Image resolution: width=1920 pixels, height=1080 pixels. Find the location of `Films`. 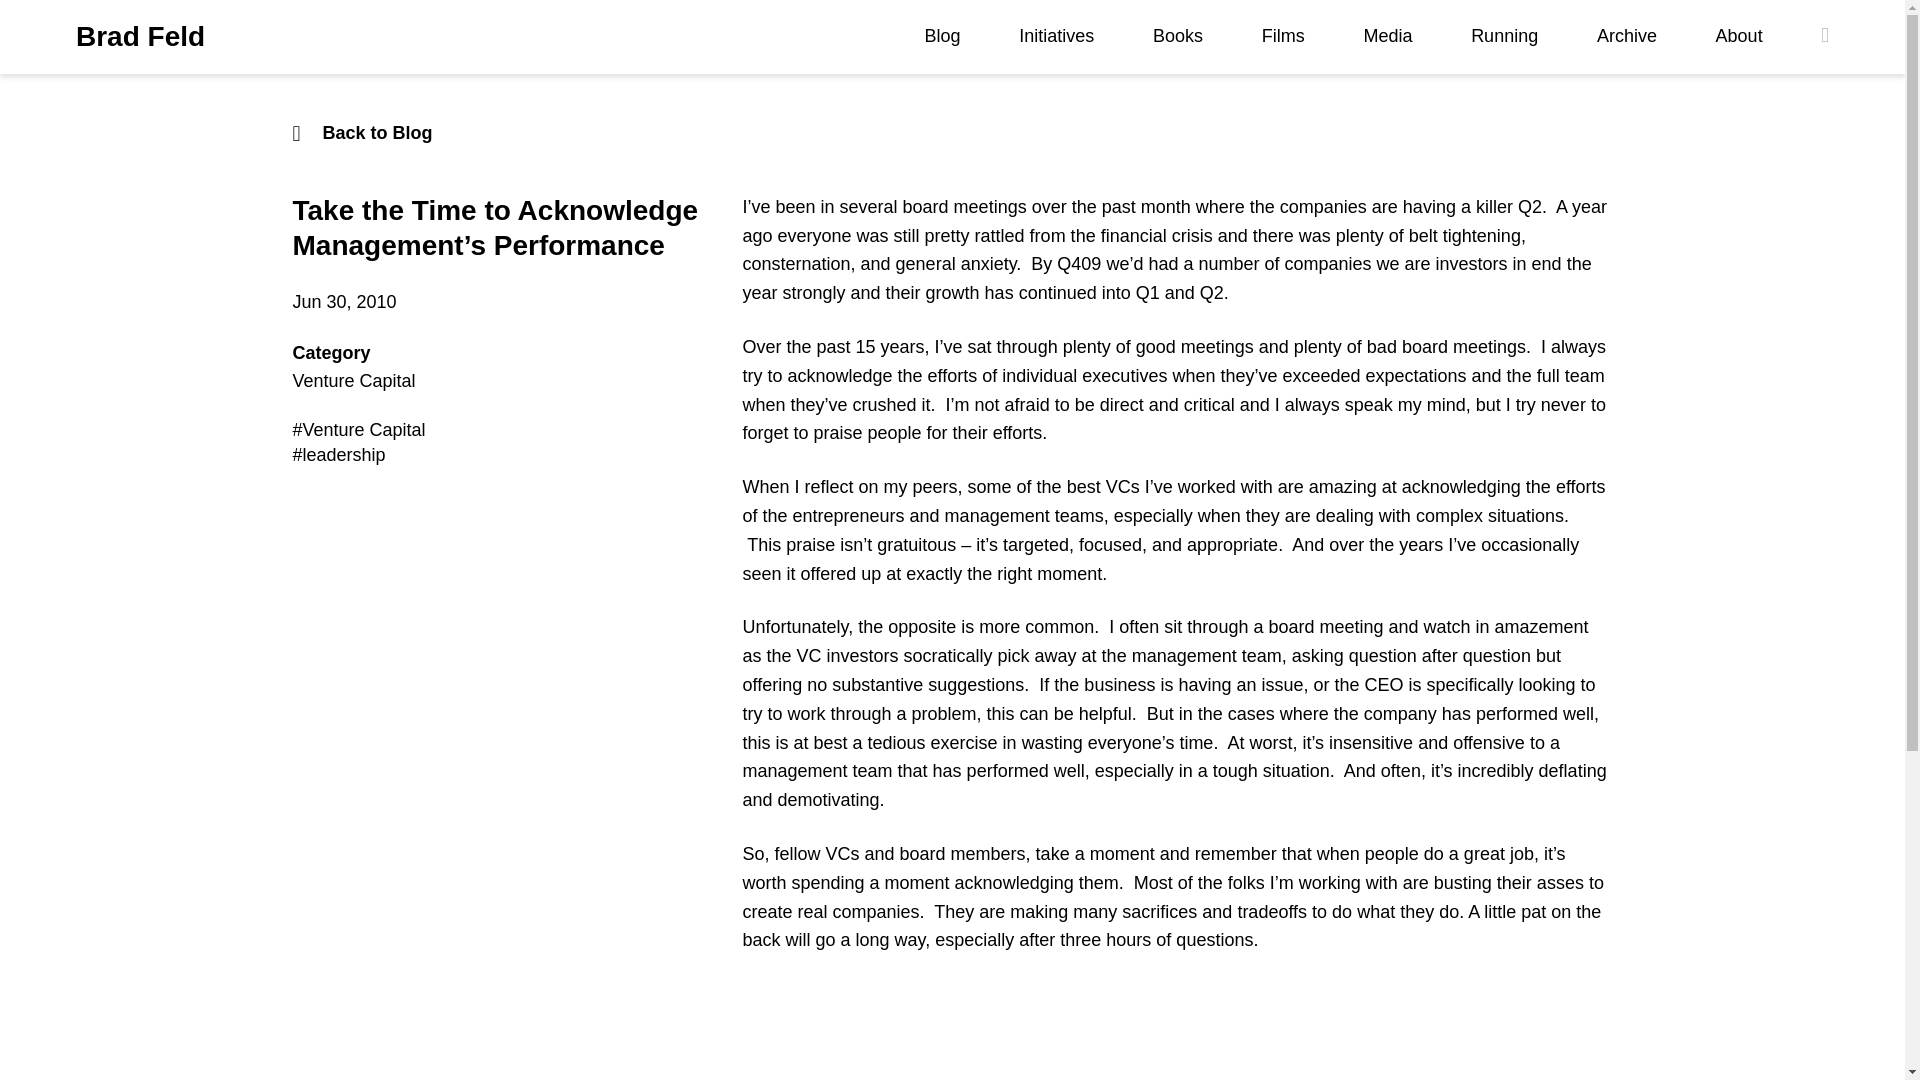

Films is located at coordinates (1283, 36).